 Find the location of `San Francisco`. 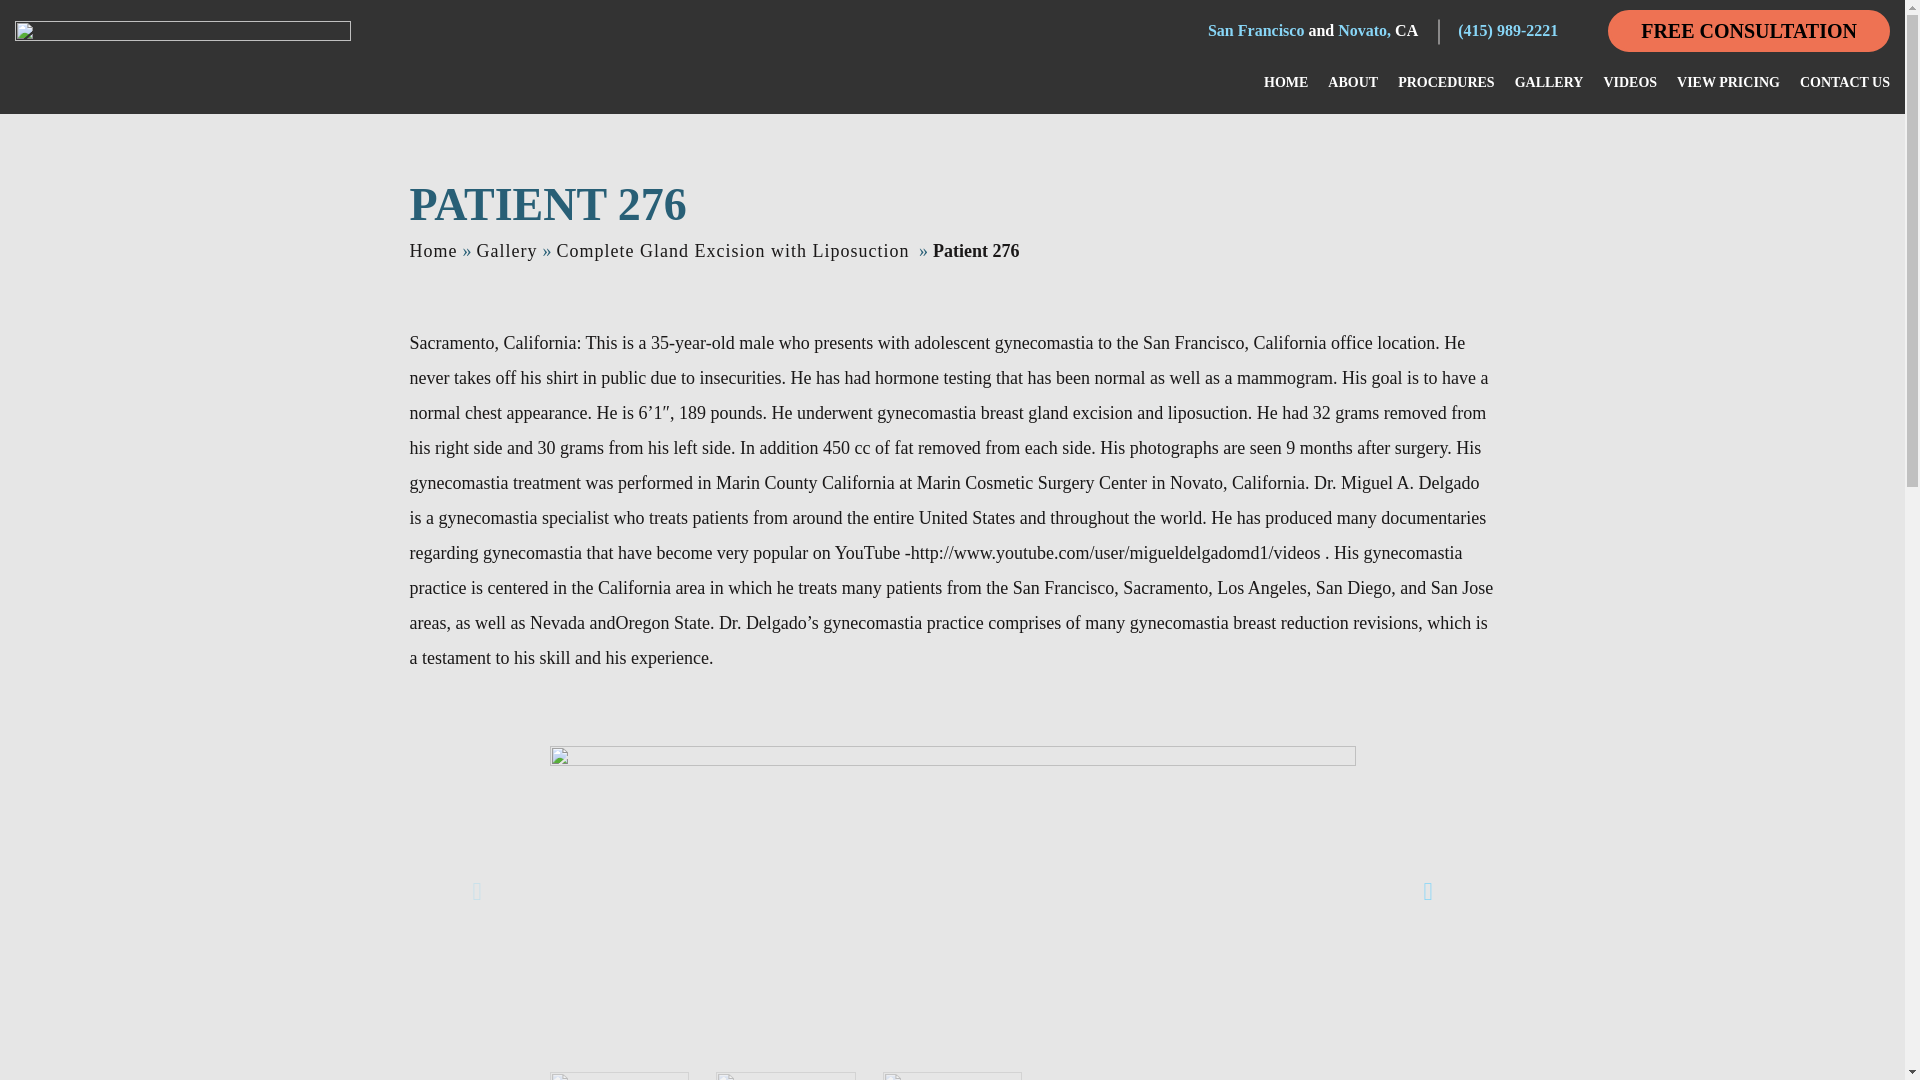

San Francisco is located at coordinates (1255, 30).